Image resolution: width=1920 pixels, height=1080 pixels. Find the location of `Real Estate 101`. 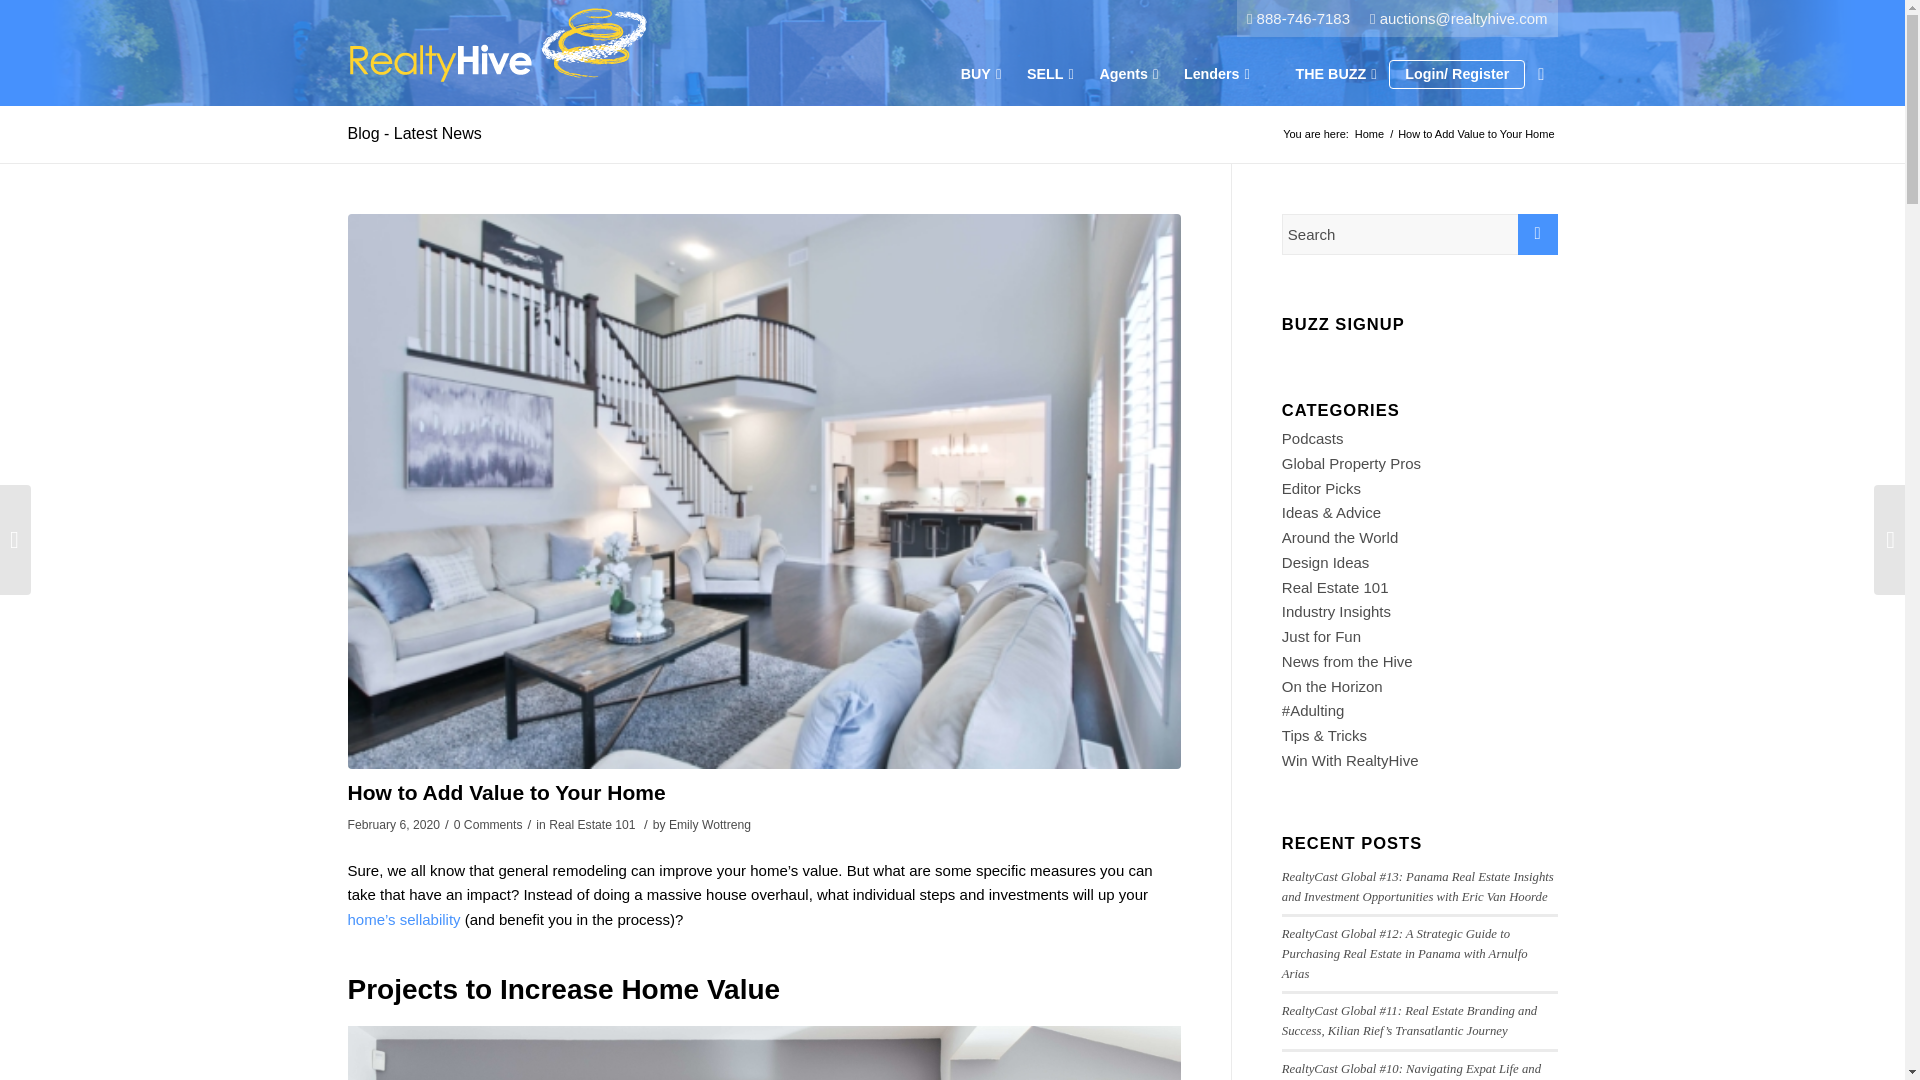

Real Estate 101 is located at coordinates (592, 824).